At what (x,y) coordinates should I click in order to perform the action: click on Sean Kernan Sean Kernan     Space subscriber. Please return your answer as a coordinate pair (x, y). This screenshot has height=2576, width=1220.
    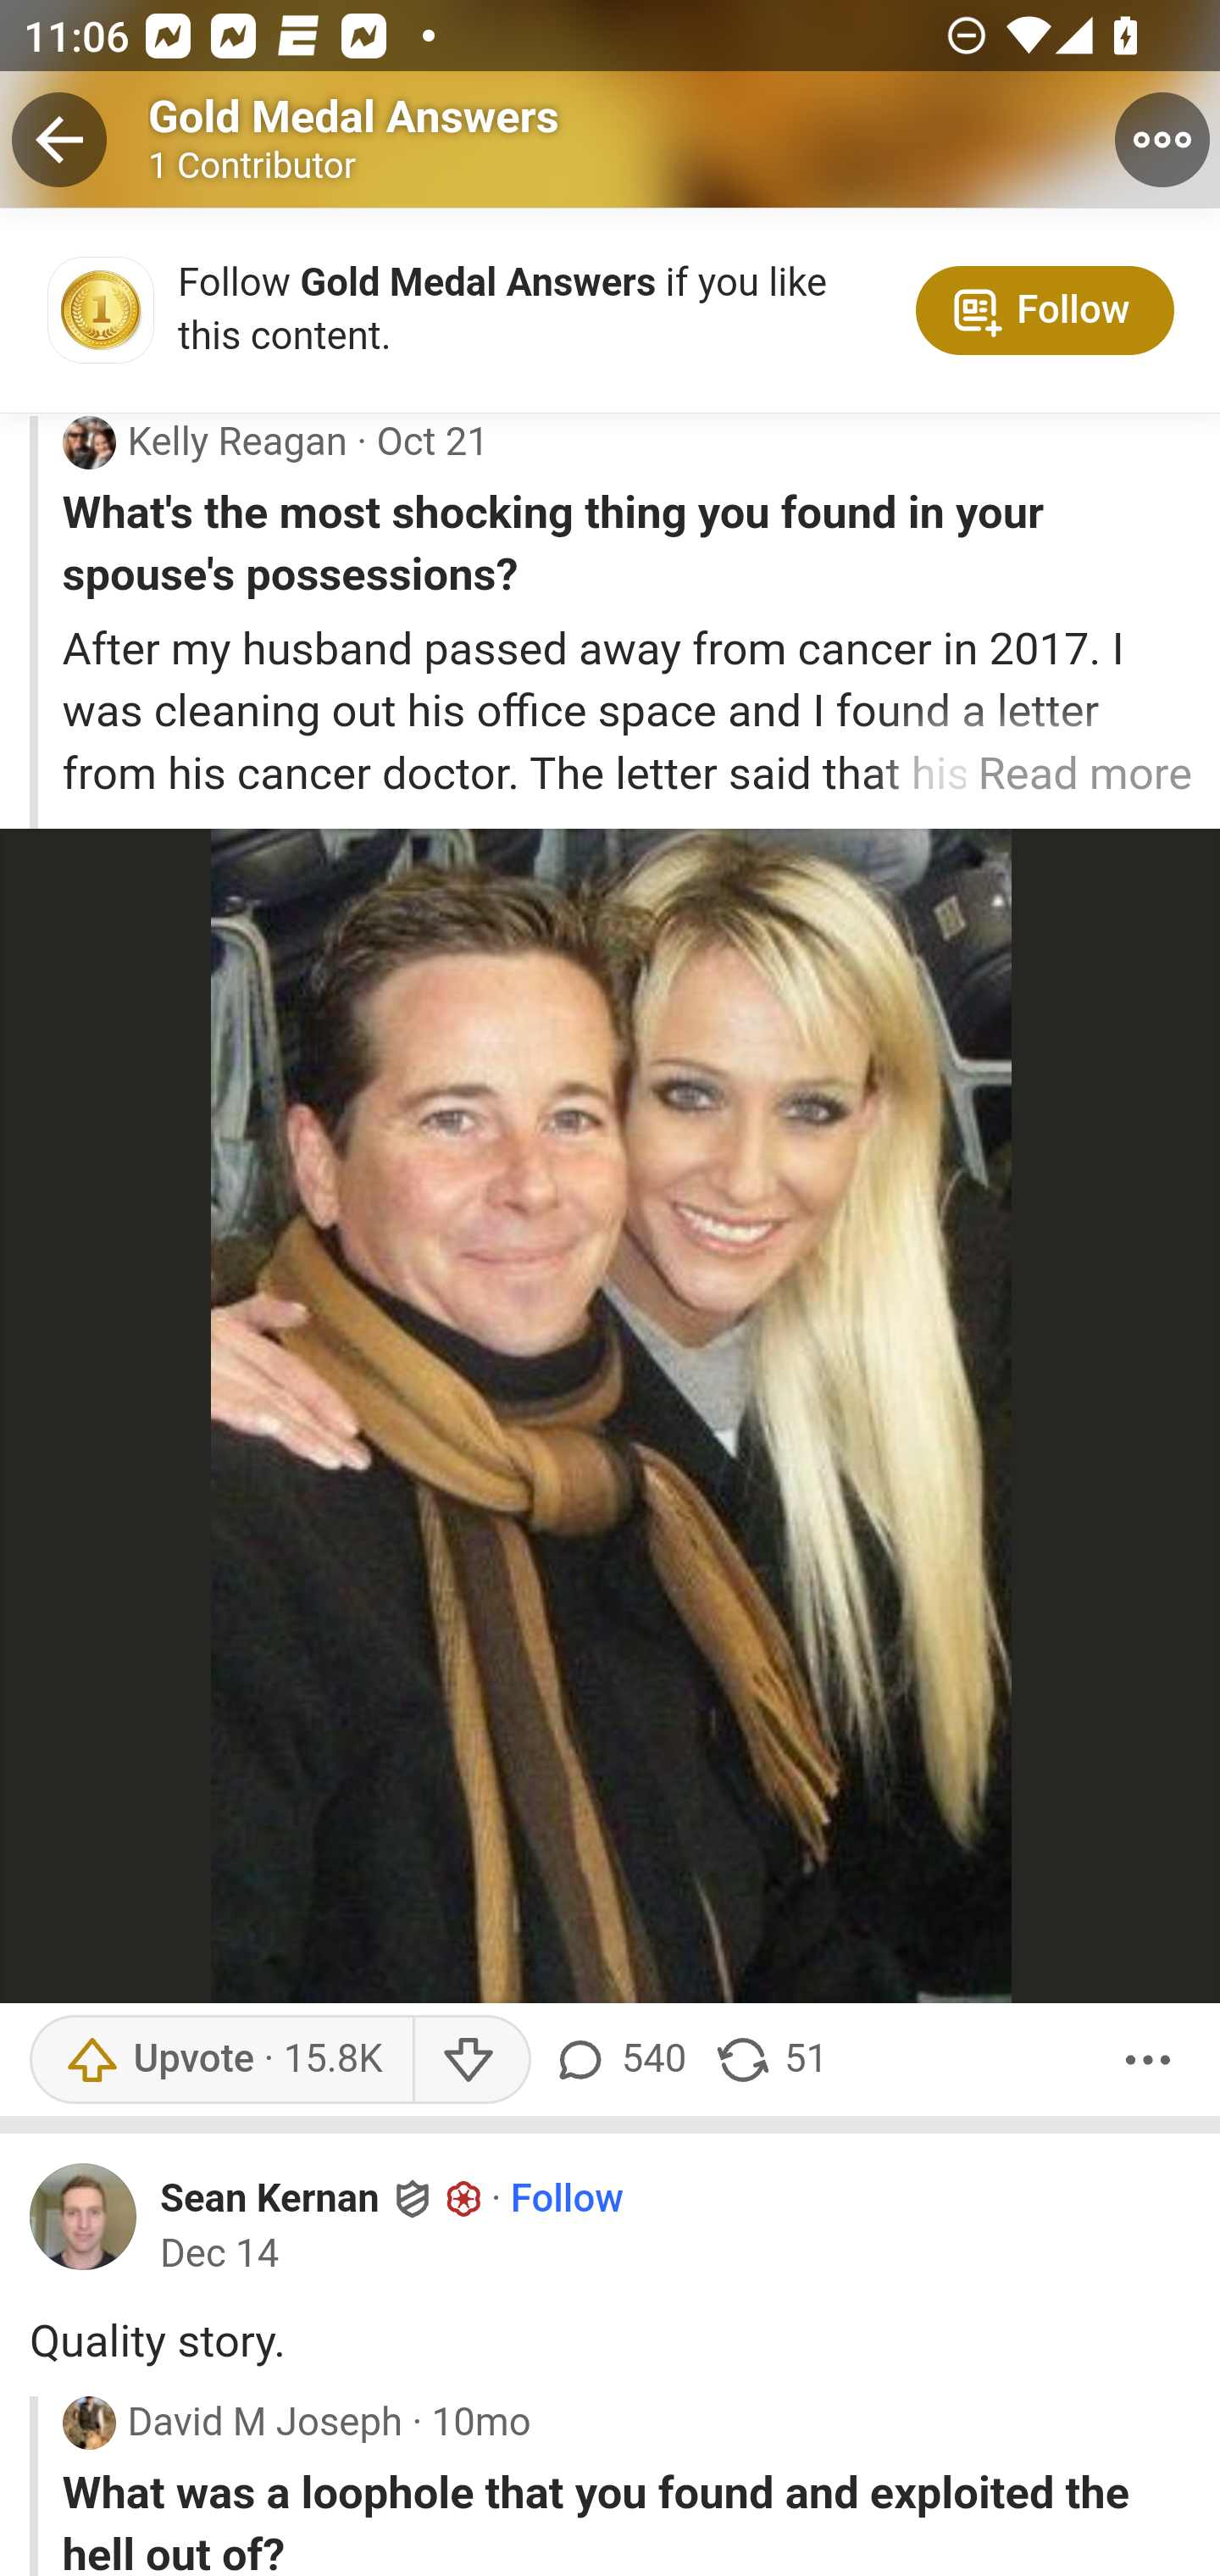
    Looking at the image, I should click on (321, 2201).